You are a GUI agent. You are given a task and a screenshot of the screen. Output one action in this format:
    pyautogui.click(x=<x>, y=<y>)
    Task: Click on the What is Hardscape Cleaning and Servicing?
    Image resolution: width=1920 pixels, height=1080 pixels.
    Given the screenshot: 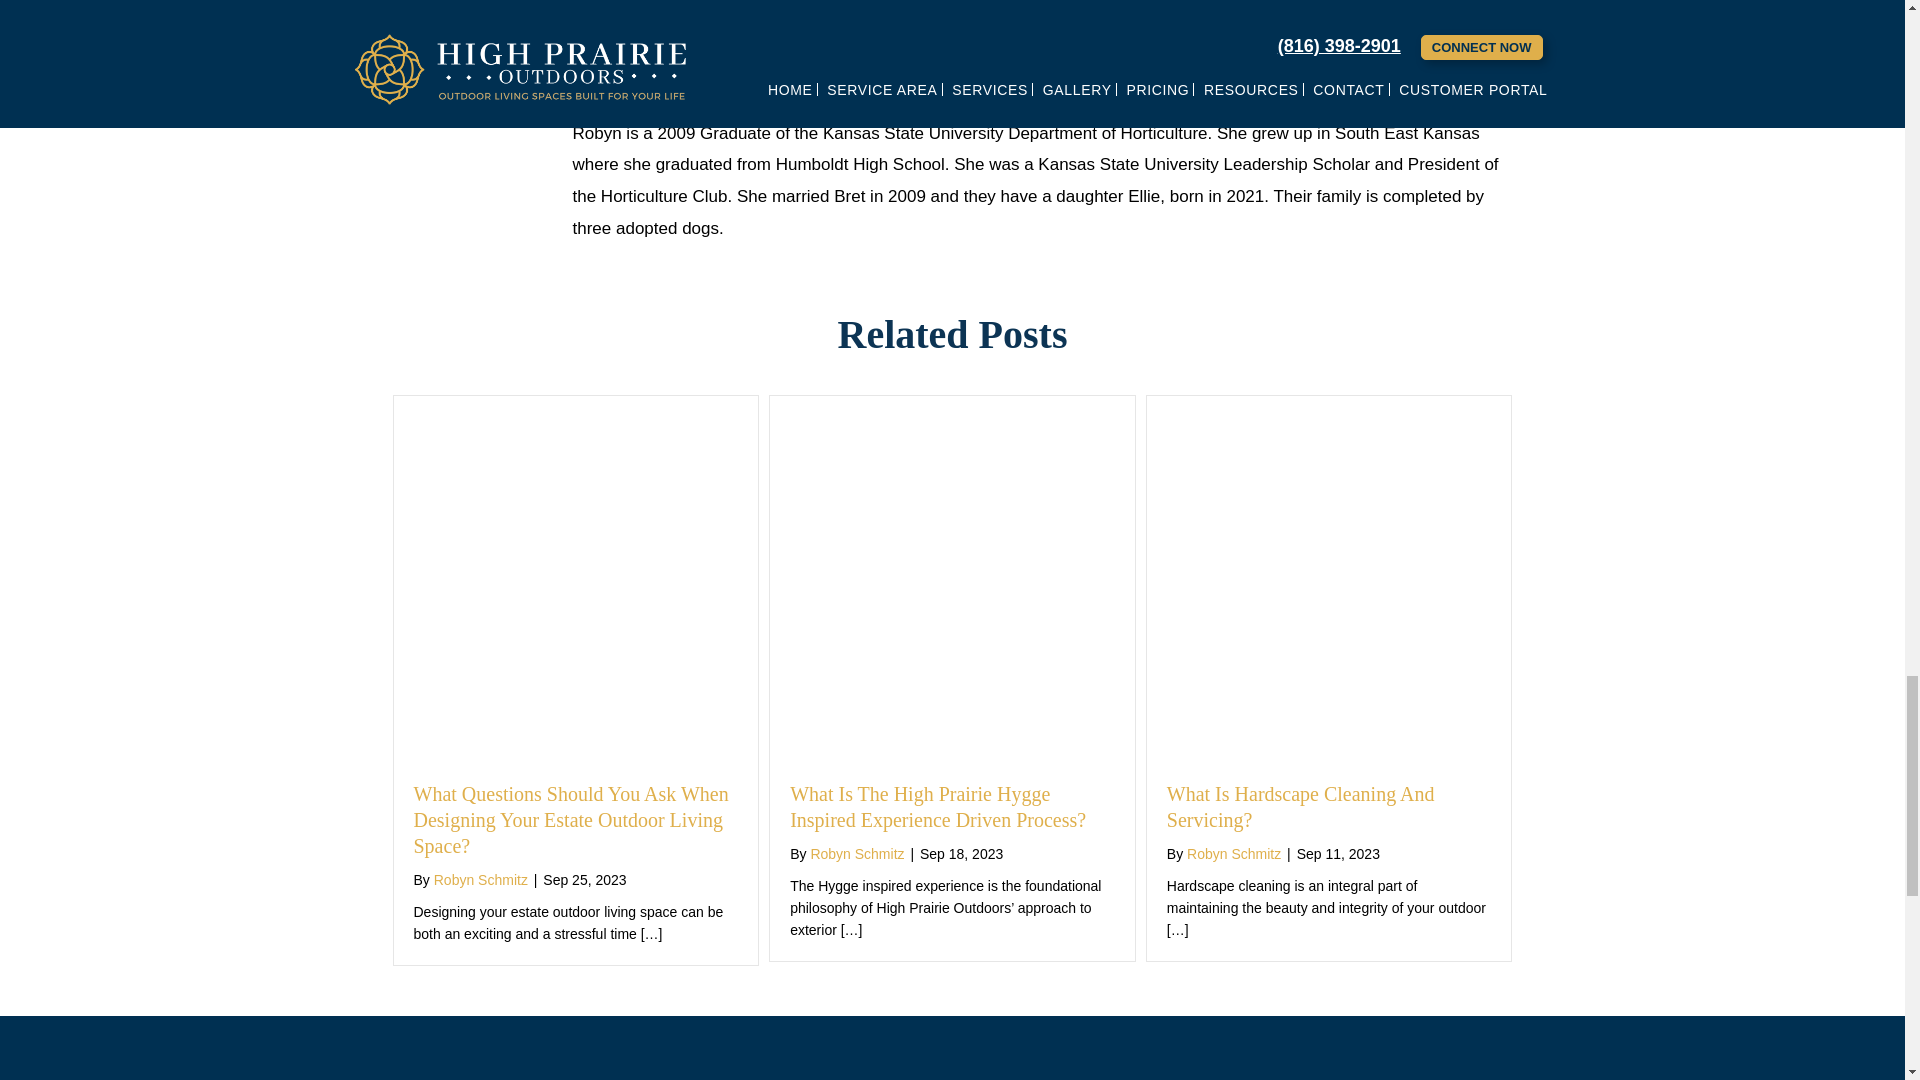 What is the action you would take?
    pyautogui.click(x=1329, y=411)
    